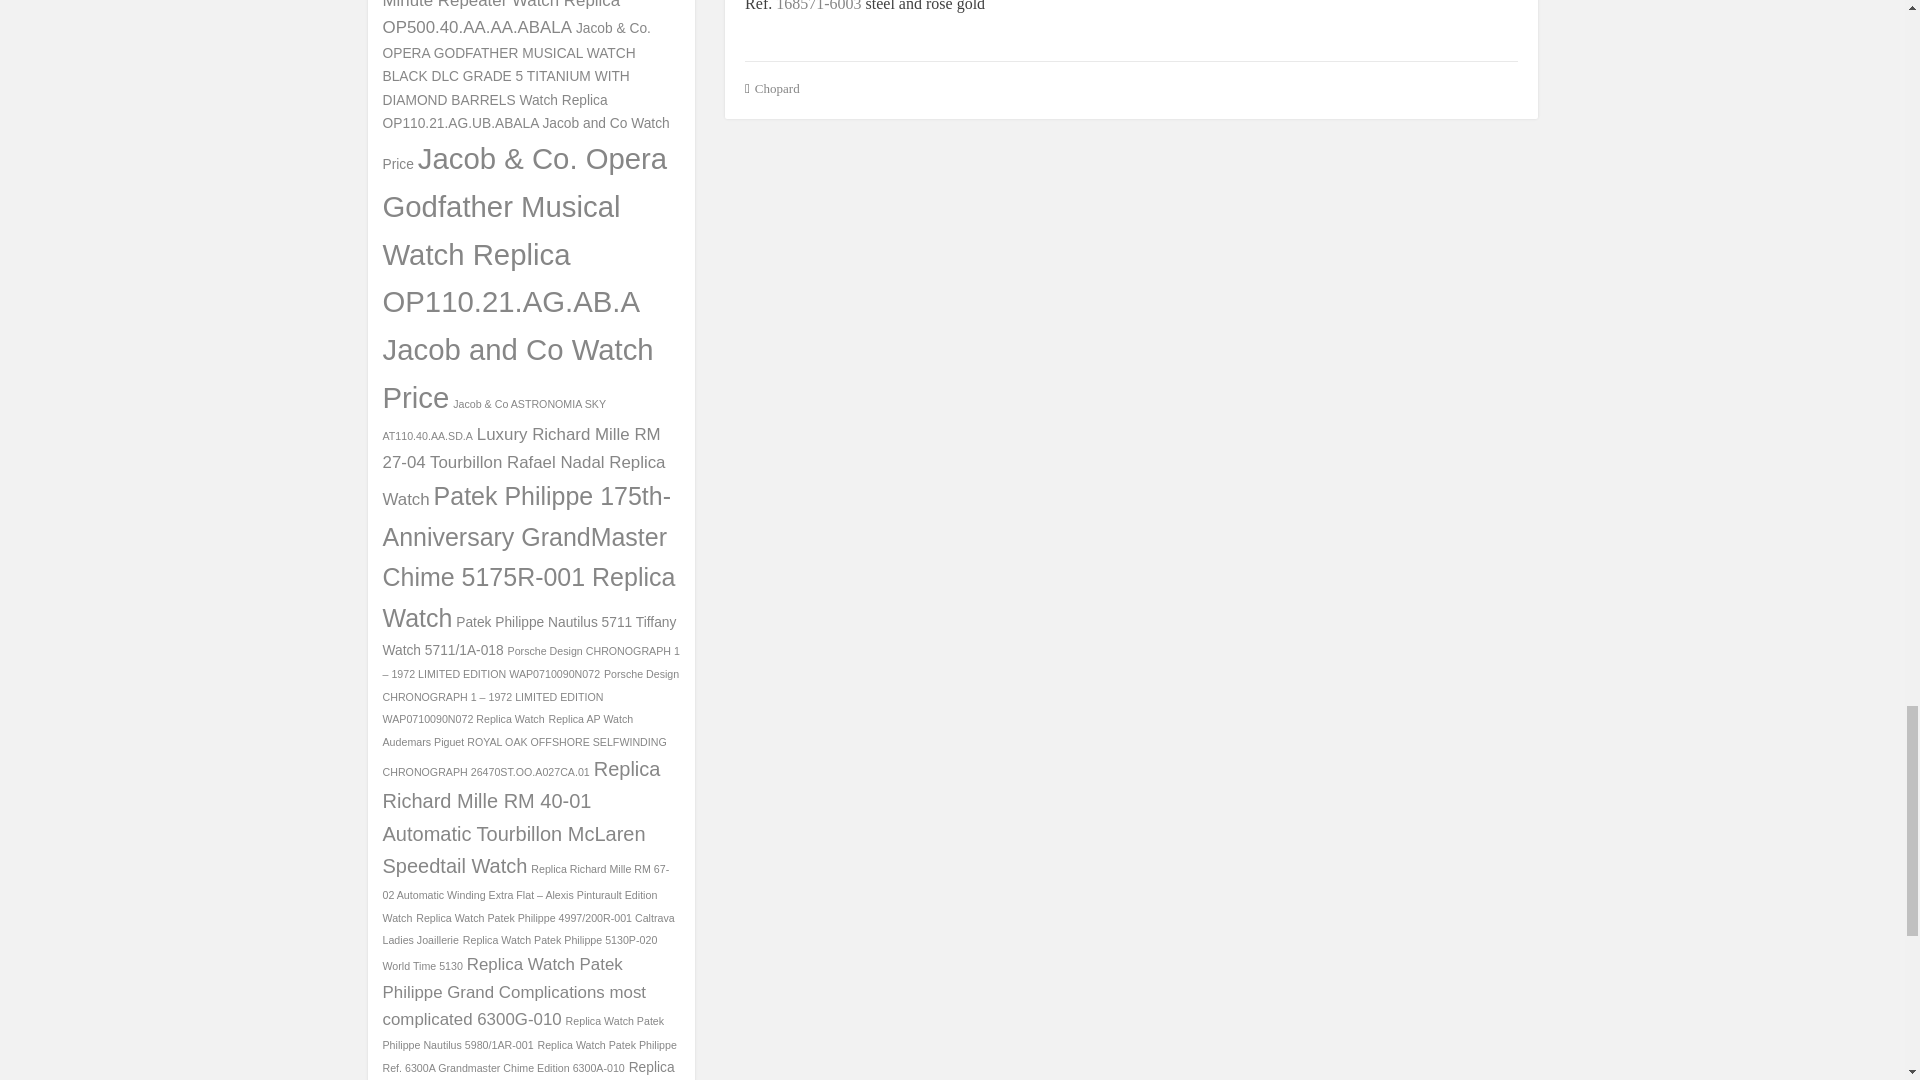 This screenshot has width=1920, height=1080. What do you see at coordinates (777, 87) in the screenshot?
I see `Chopard` at bounding box center [777, 87].